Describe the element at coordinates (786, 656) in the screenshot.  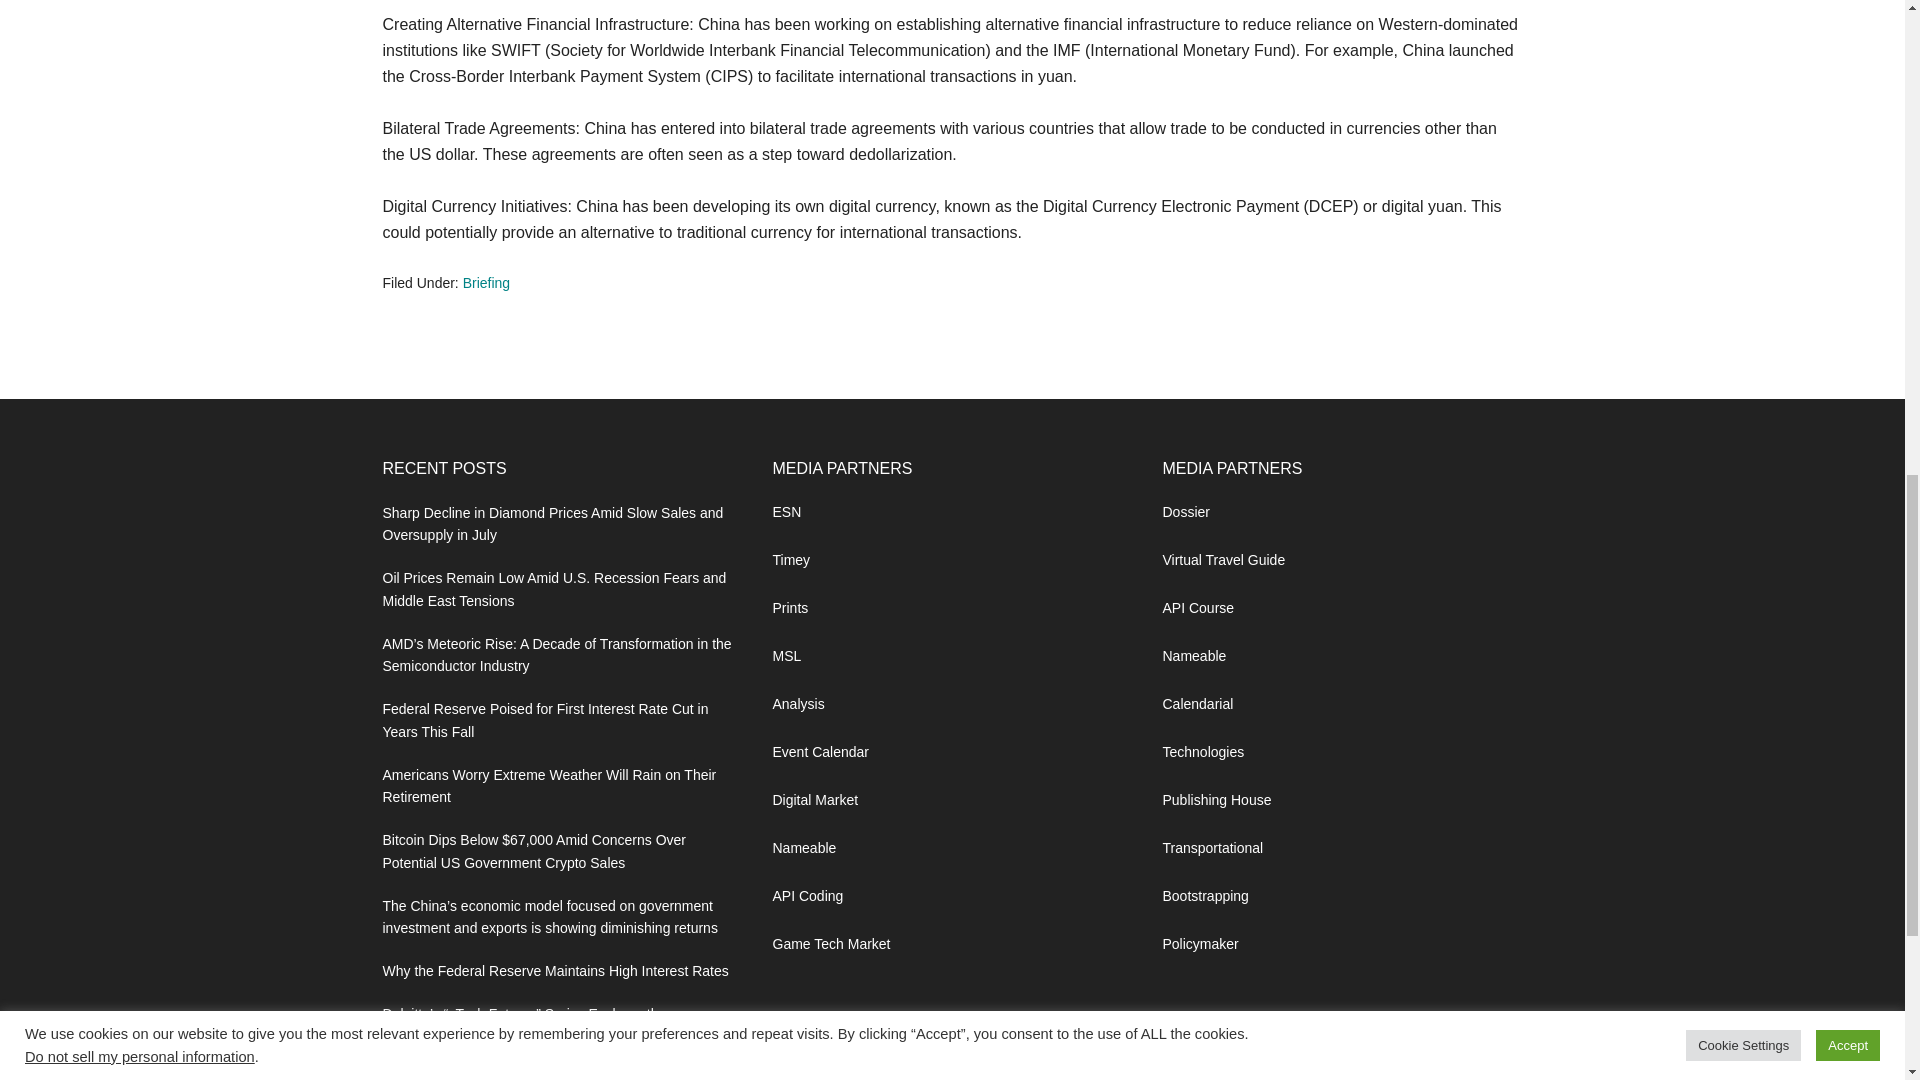
I see `MSL` at that location.